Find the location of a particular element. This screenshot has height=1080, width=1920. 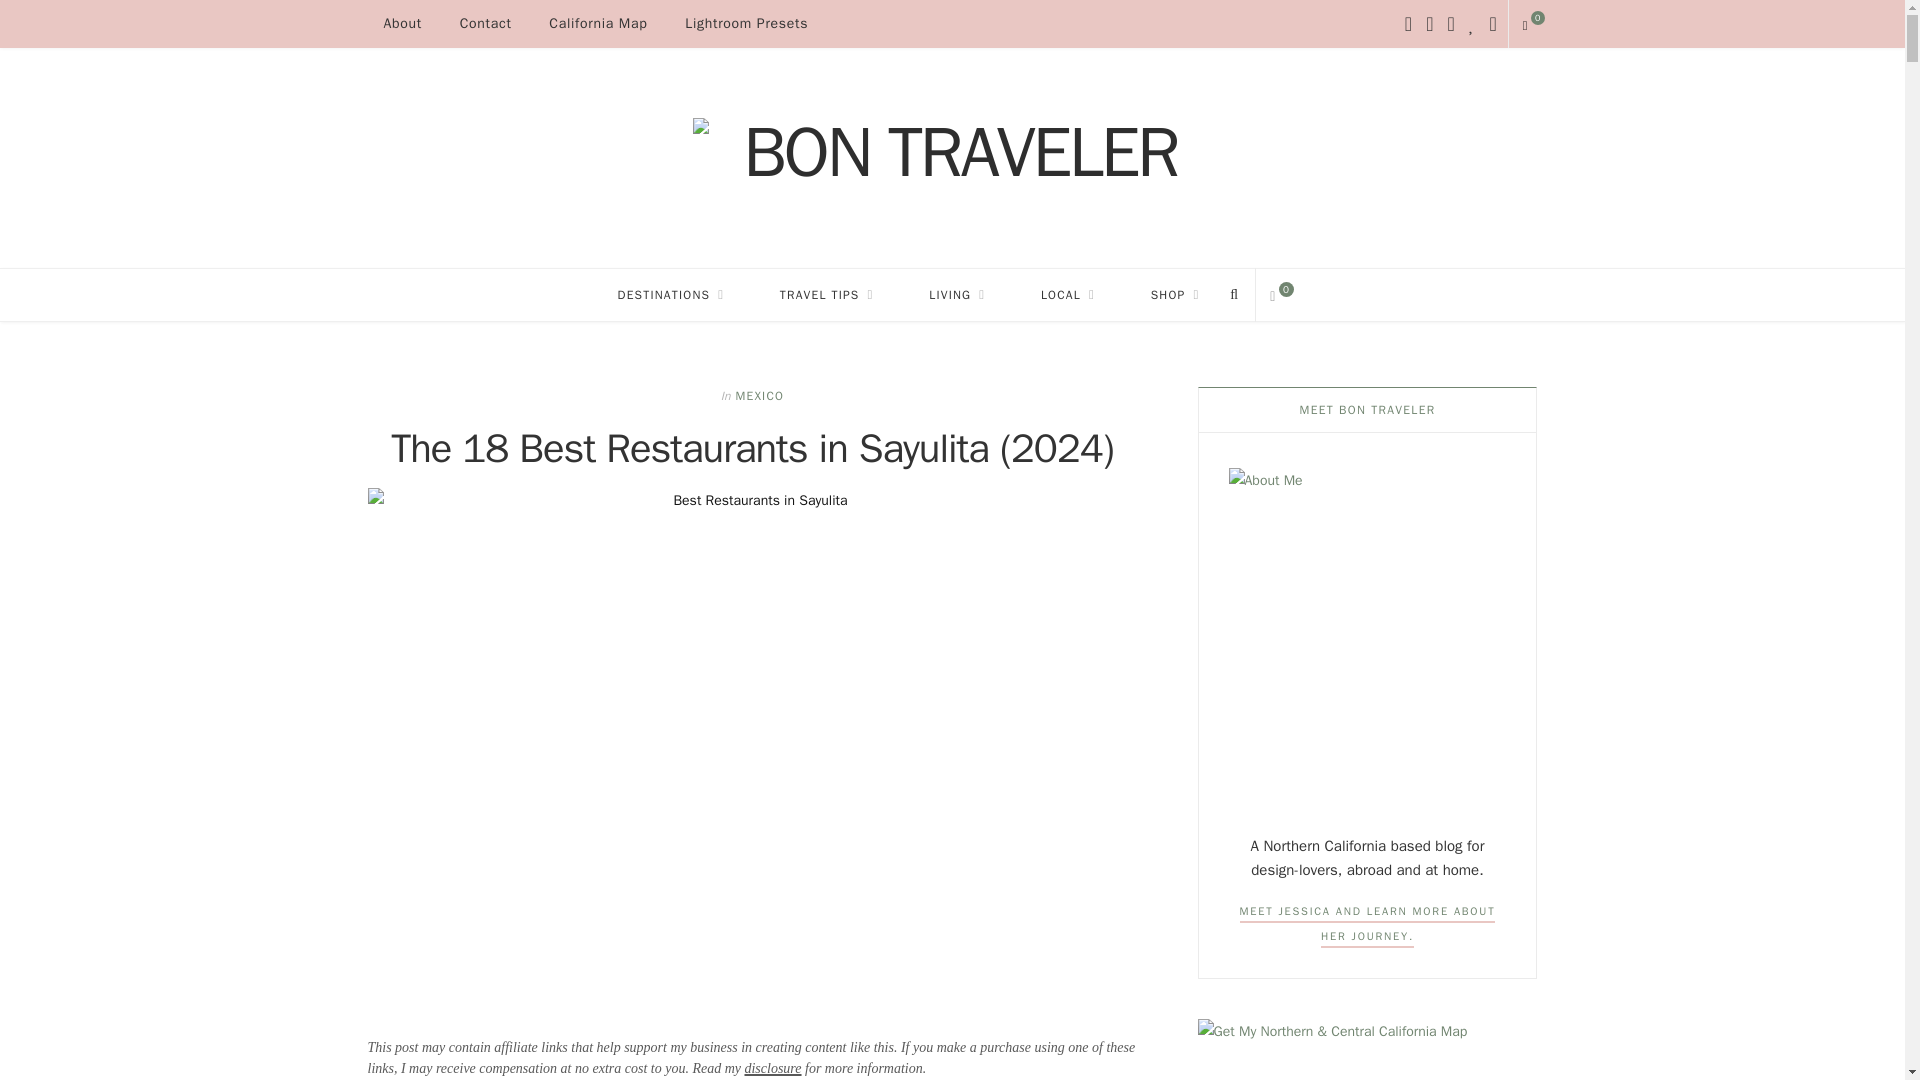

Contact is located at coordinates (486, 24).